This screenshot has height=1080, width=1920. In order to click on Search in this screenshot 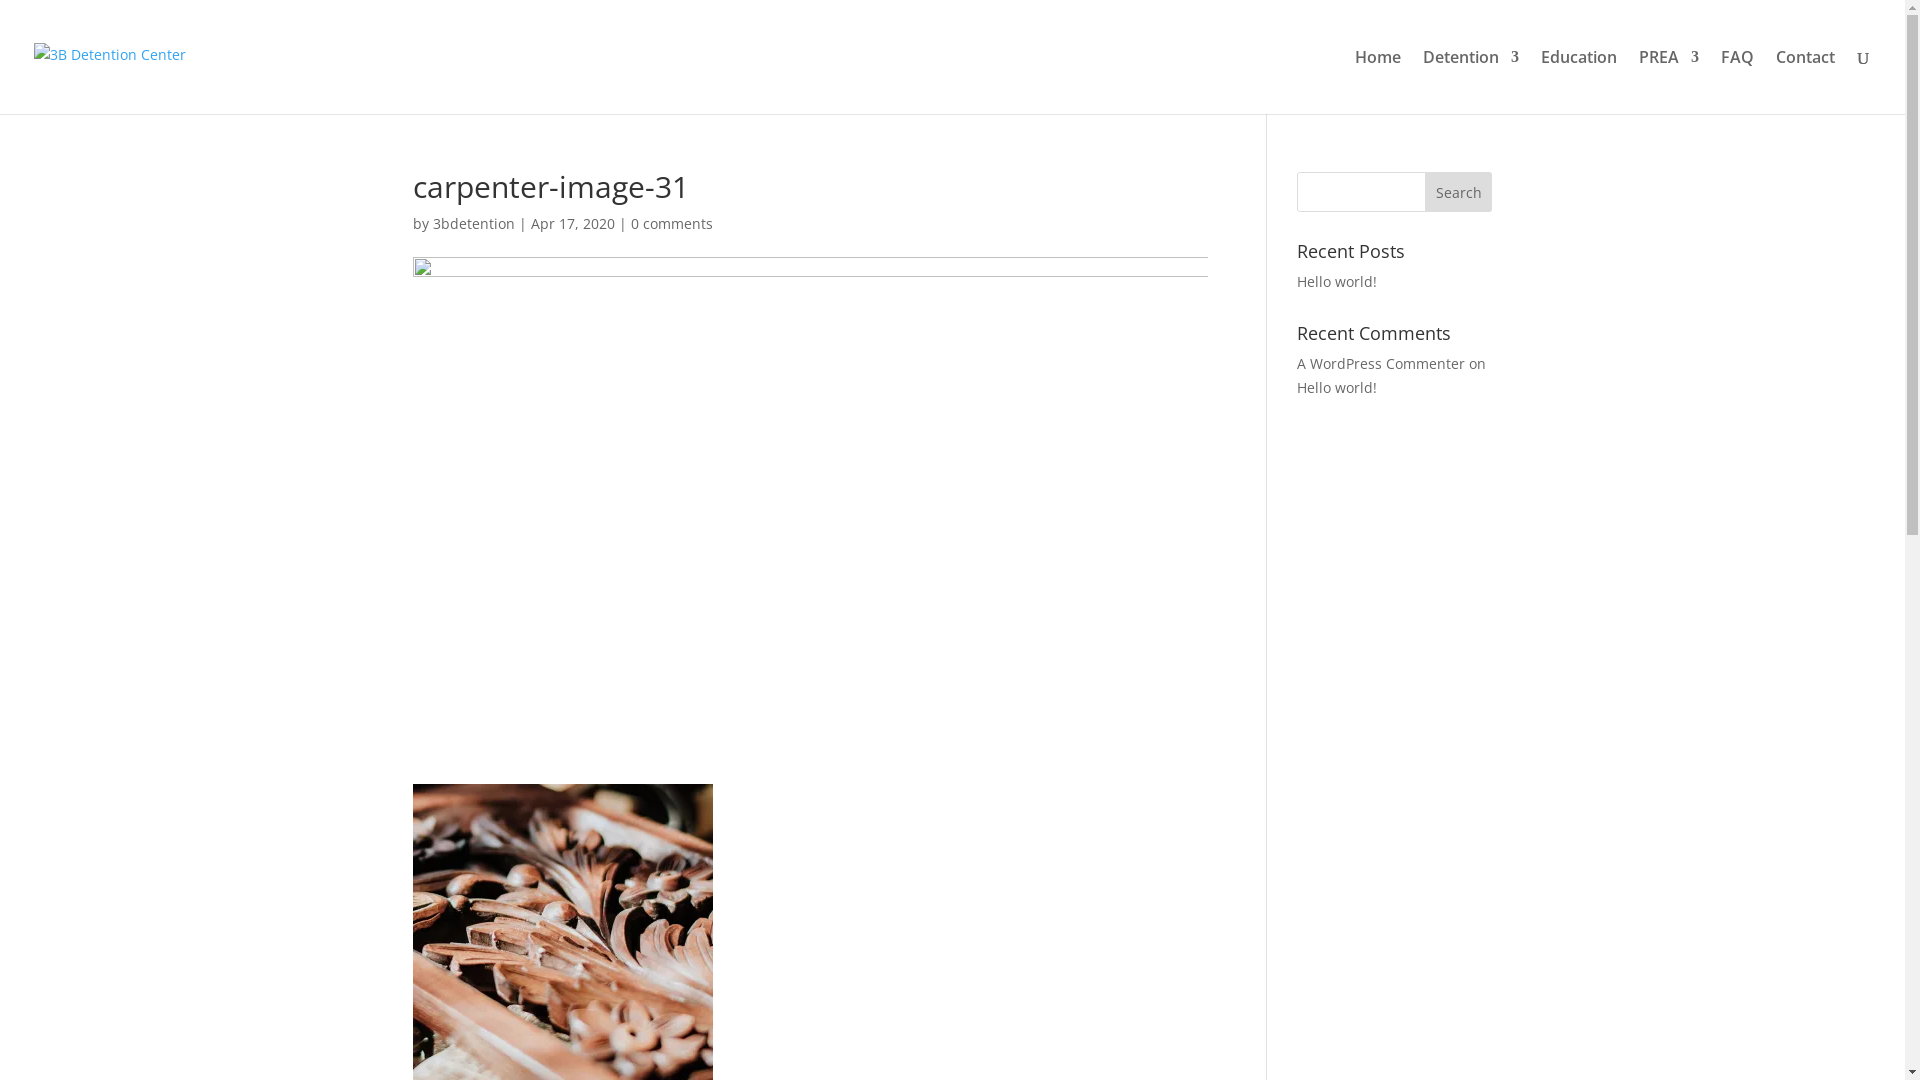, I will do `click(1459, 192)`.